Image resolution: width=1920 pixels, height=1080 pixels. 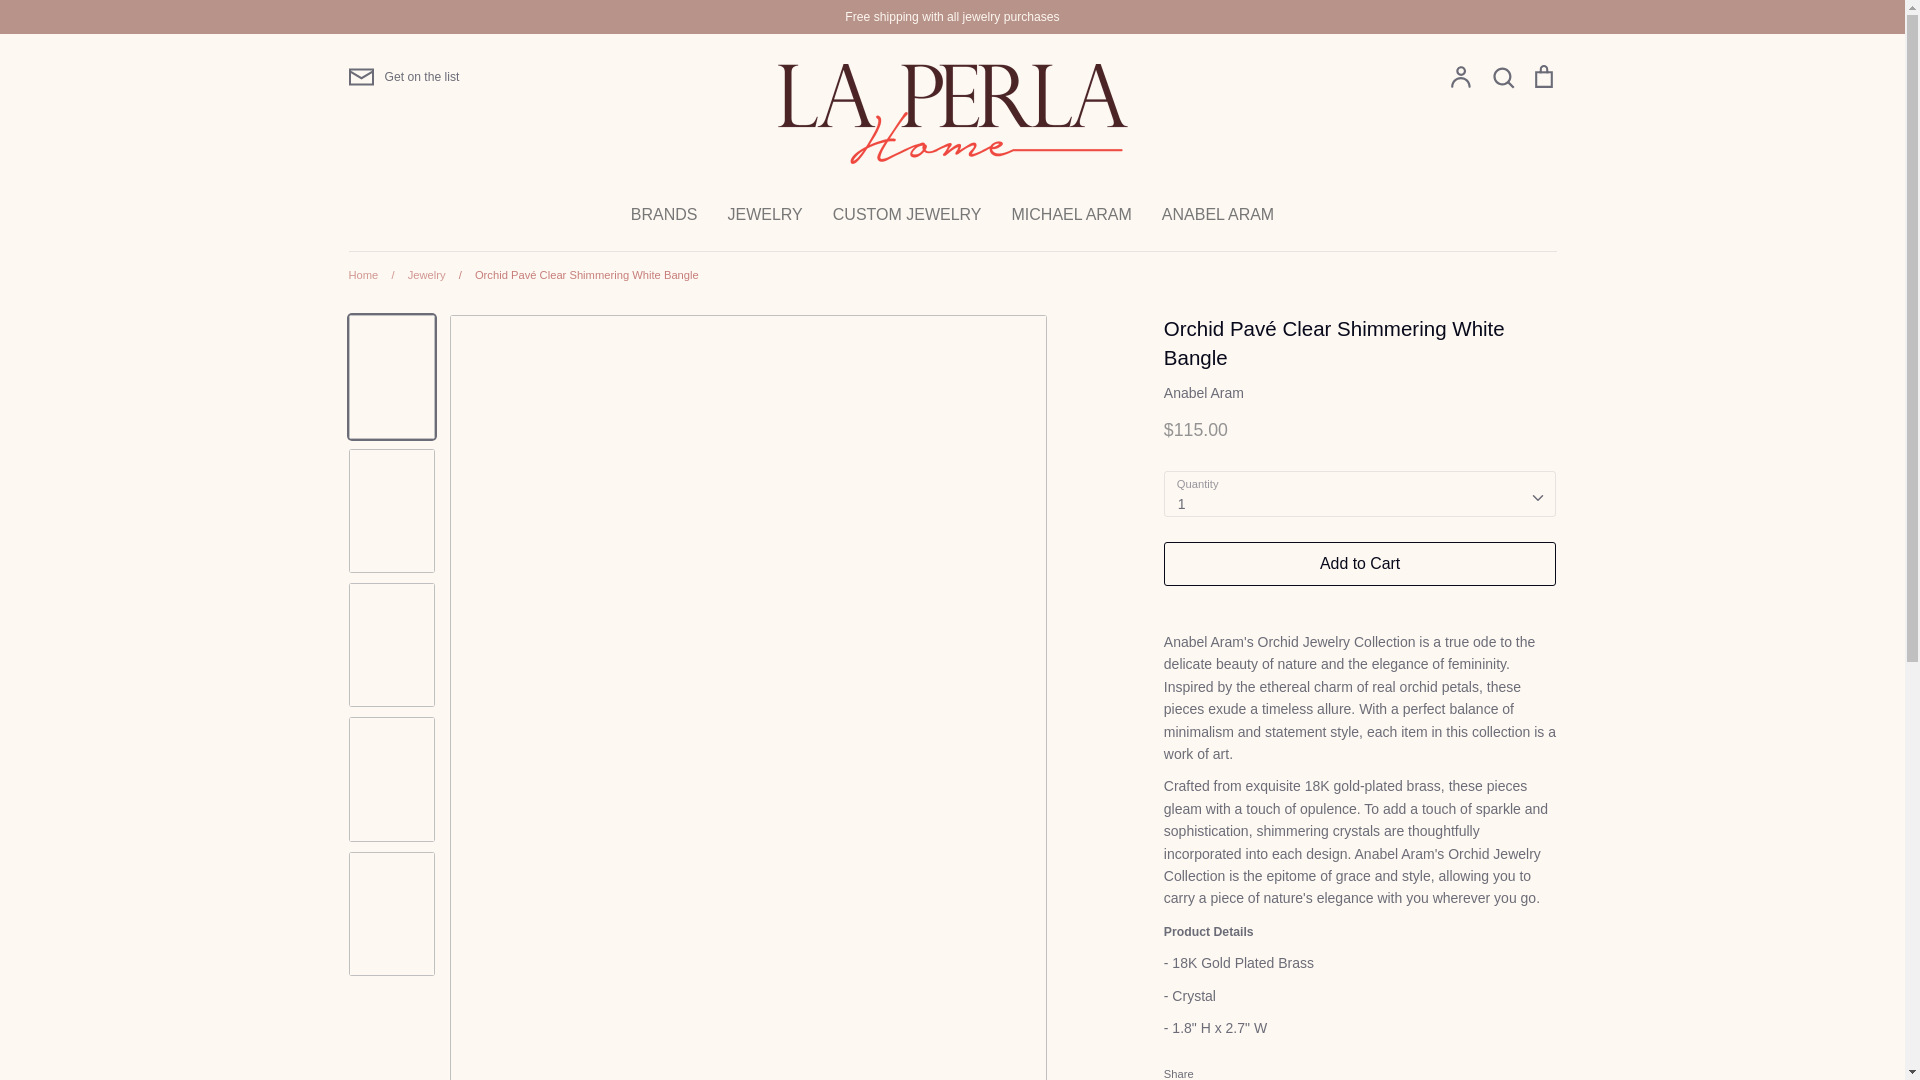 I want to click on Search, so click(x=1502, y=76).